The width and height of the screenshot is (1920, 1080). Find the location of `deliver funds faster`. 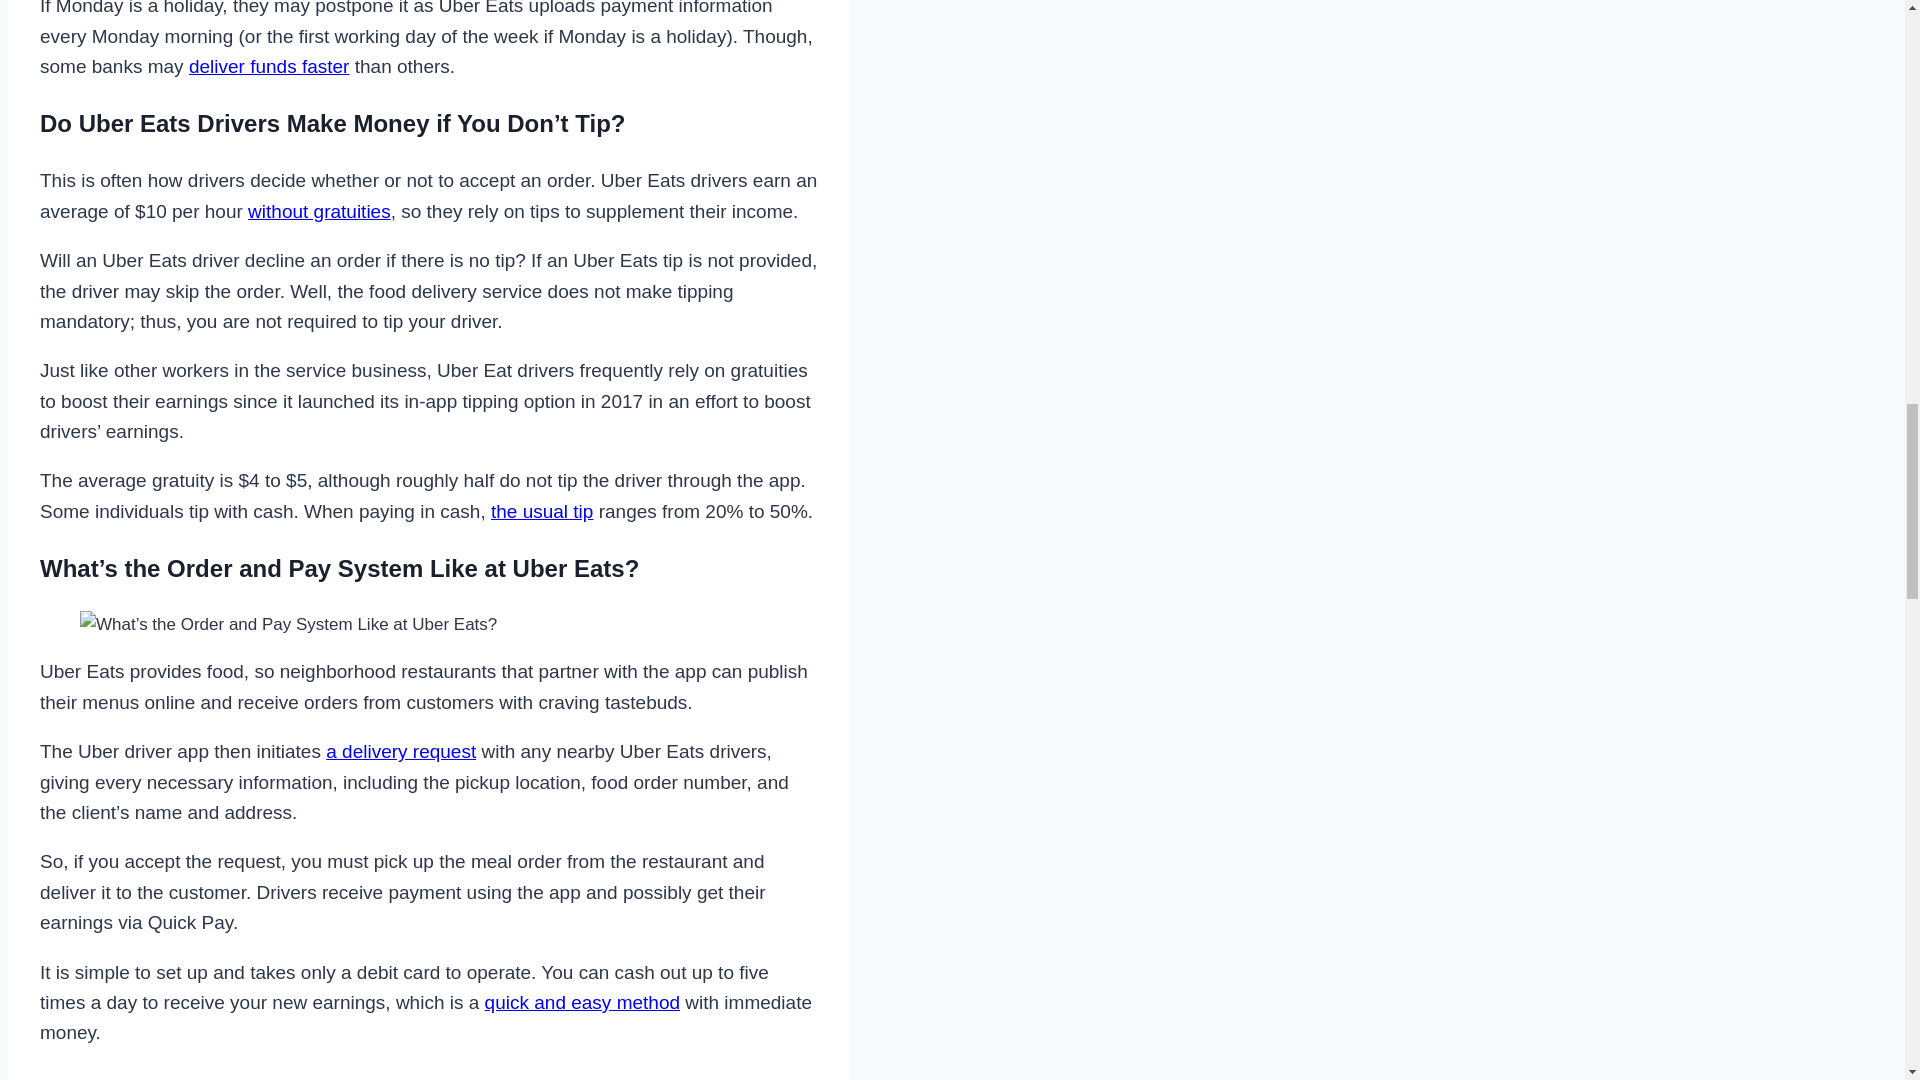

deliver funds faster is located at coordinates (268, 66).